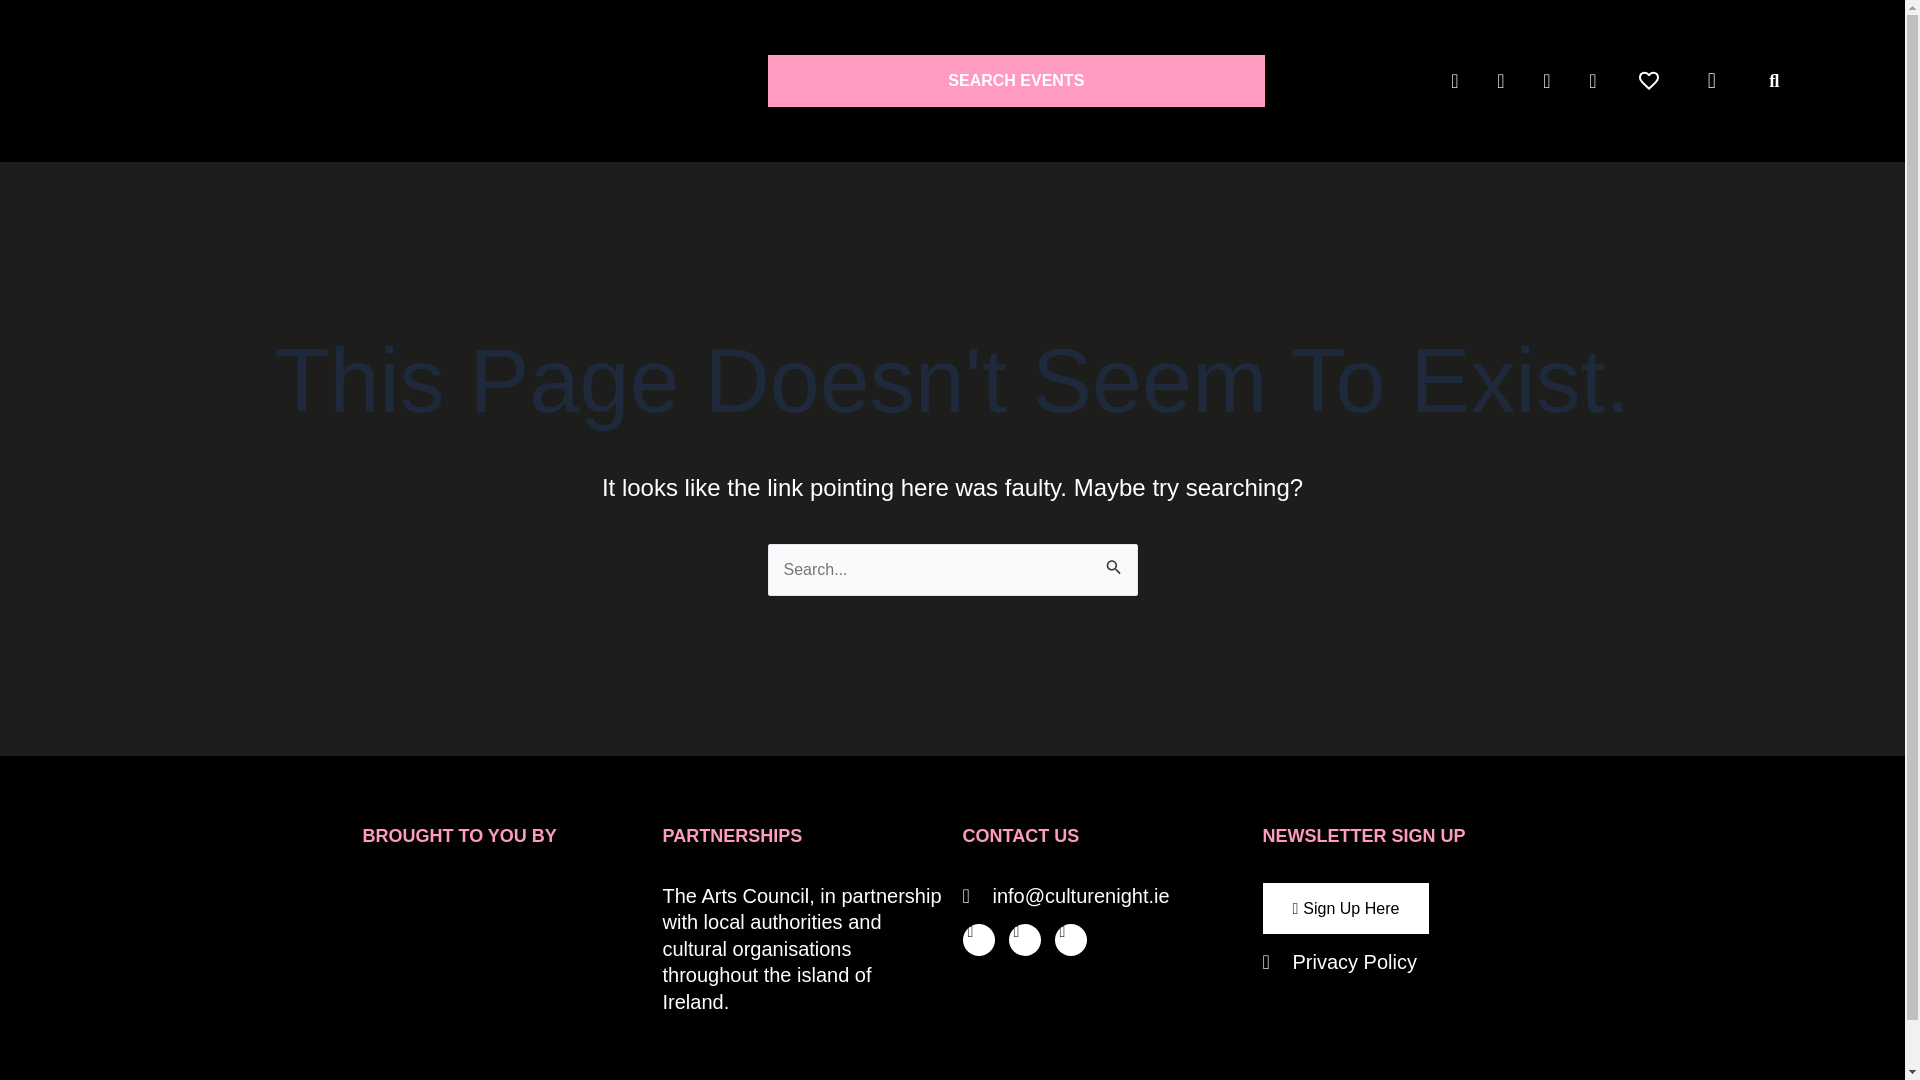 Image resolution: width=1920 pixels, height=1080 pixels. What do you see at coordinates (978, 940) in the screenshot?
I see `Twitter` at bounding box center [978, 940].